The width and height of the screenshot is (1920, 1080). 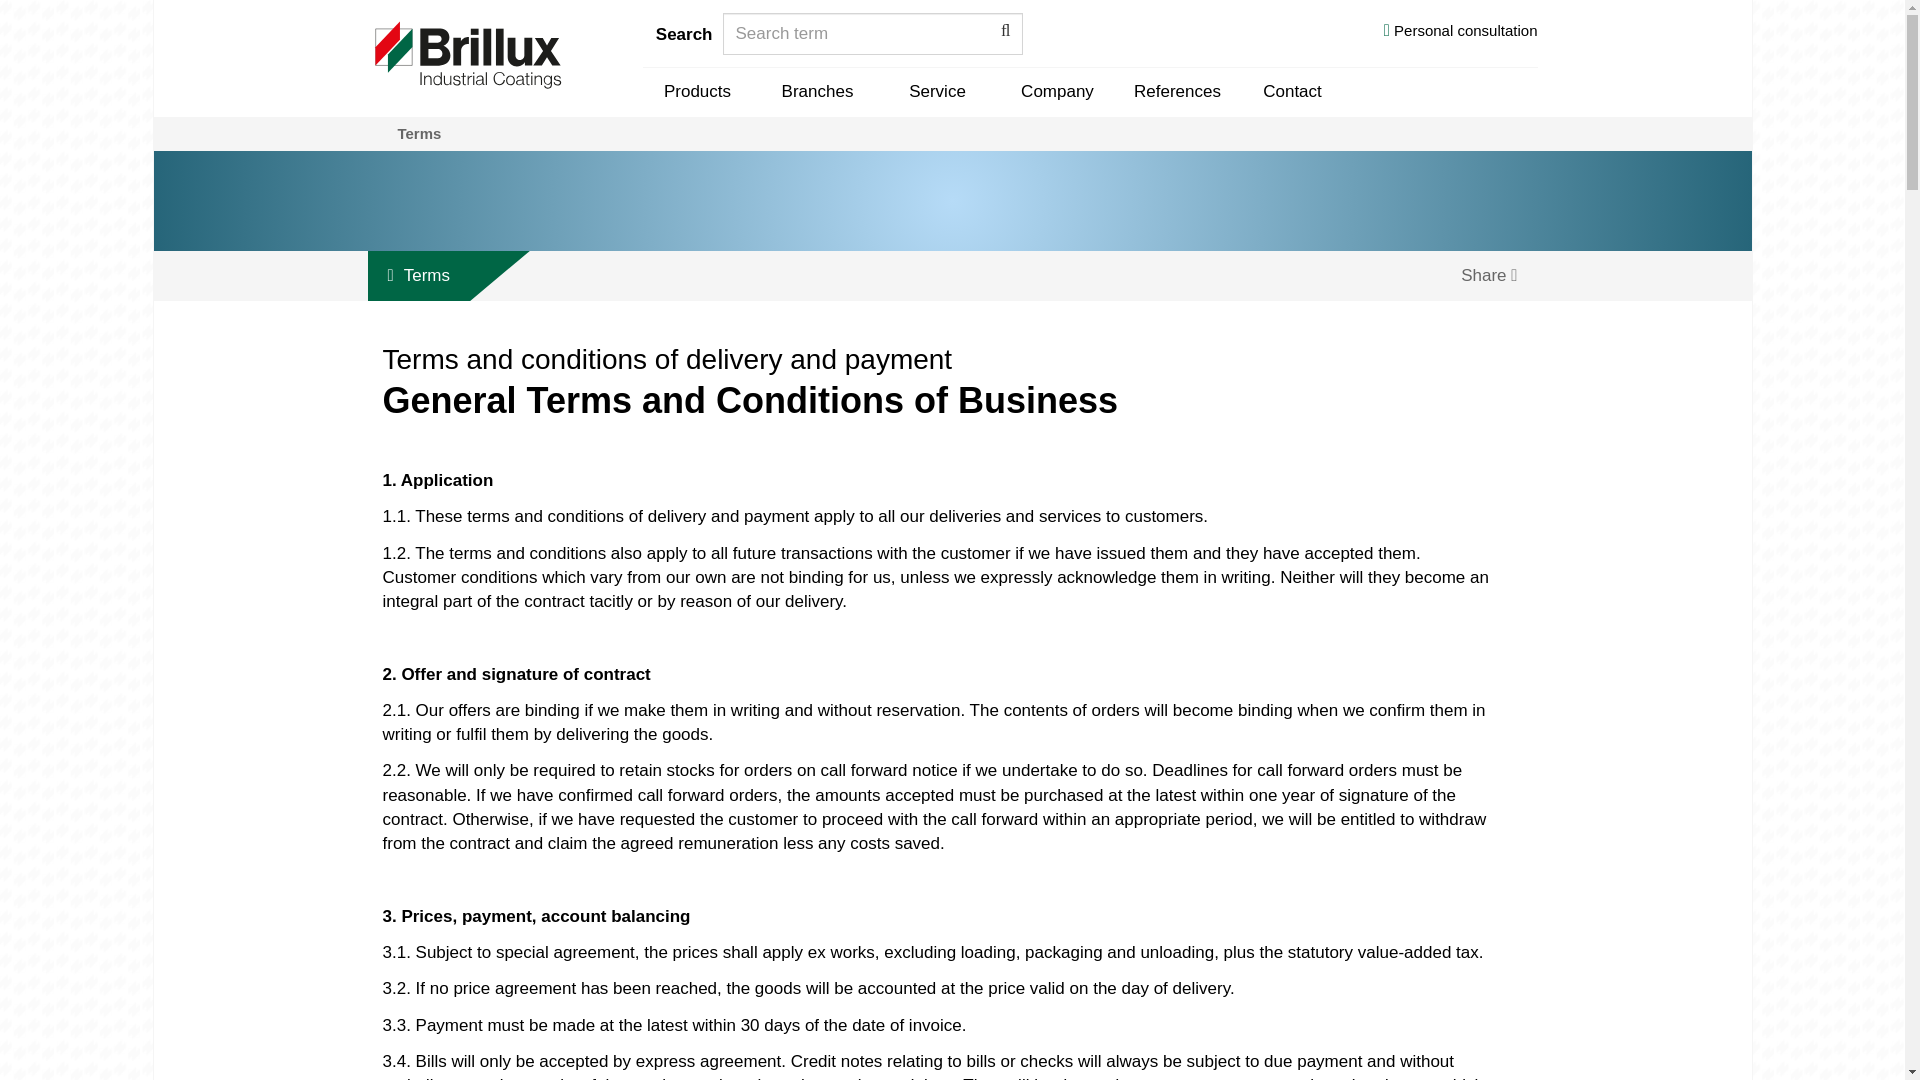 I want to click on Products, so click(x=696, y=92).